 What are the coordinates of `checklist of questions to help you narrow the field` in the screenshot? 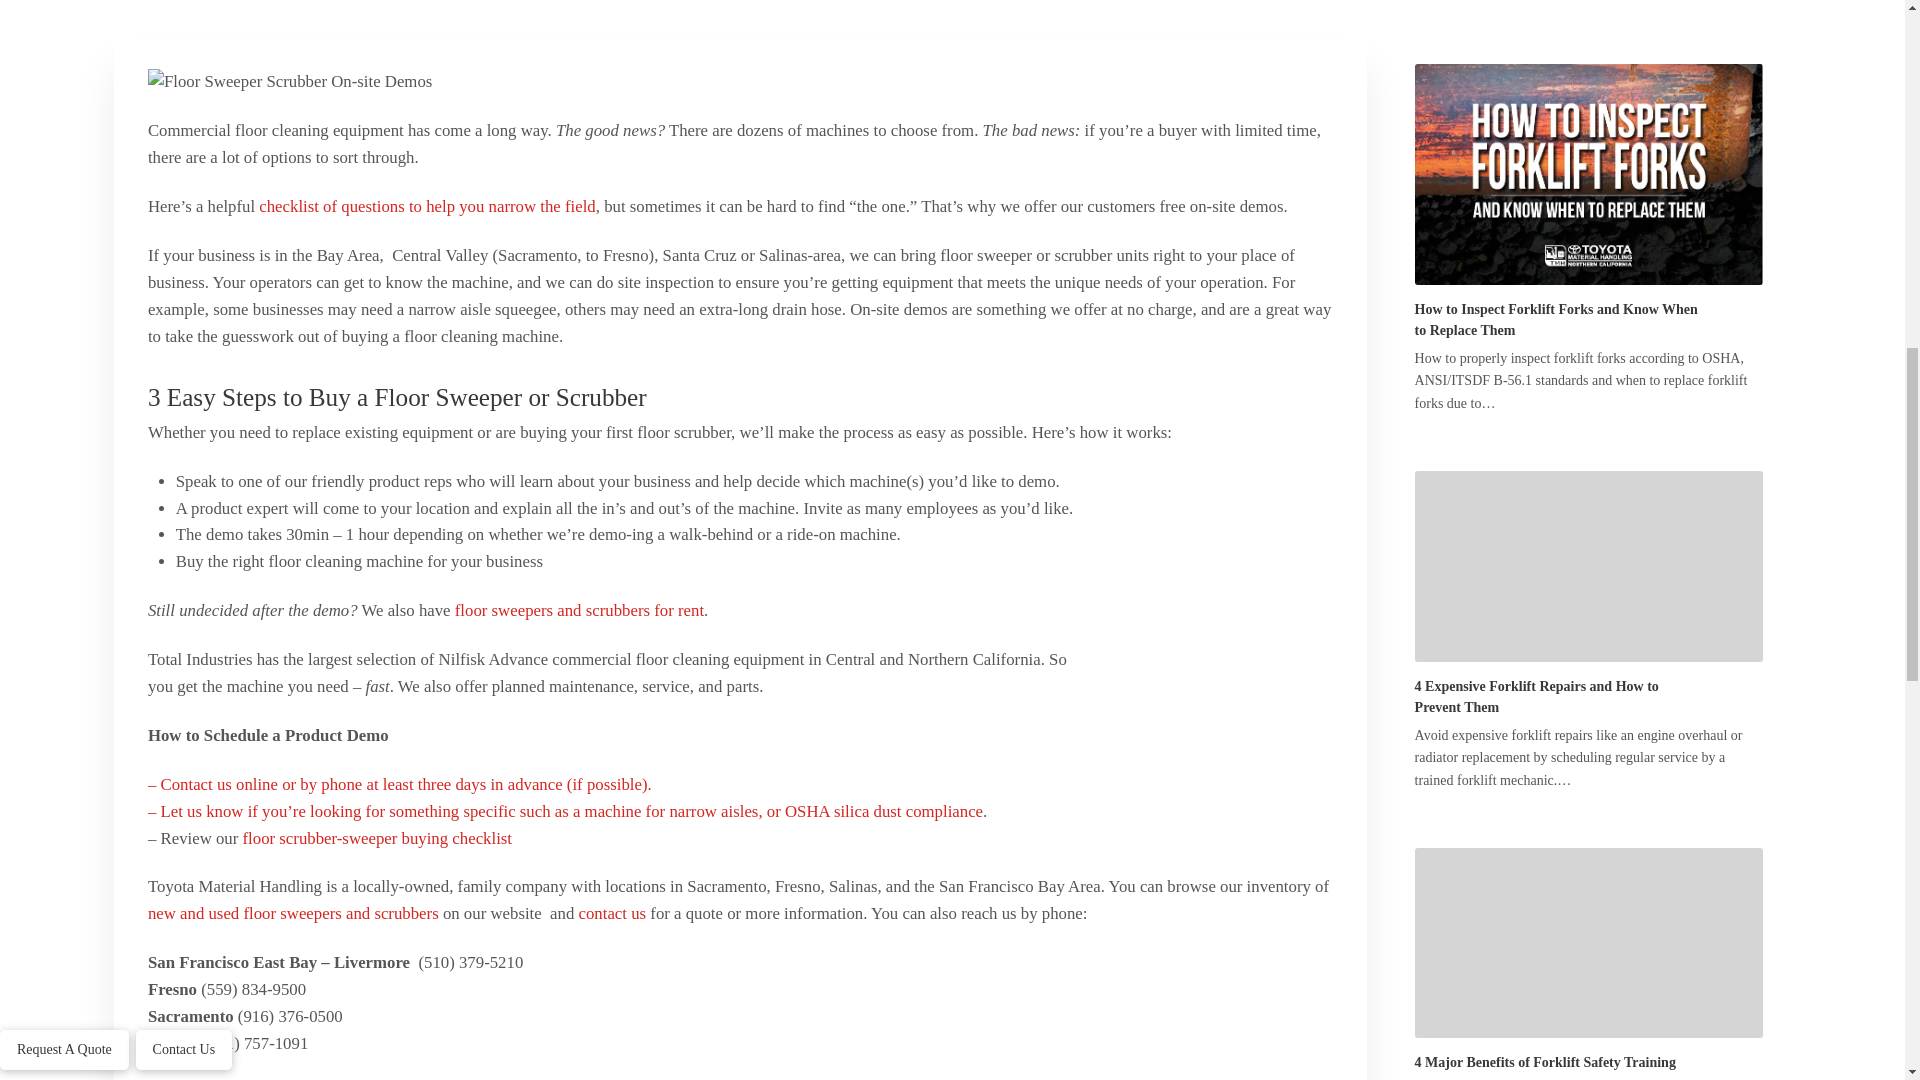 It's located at (427, 206).